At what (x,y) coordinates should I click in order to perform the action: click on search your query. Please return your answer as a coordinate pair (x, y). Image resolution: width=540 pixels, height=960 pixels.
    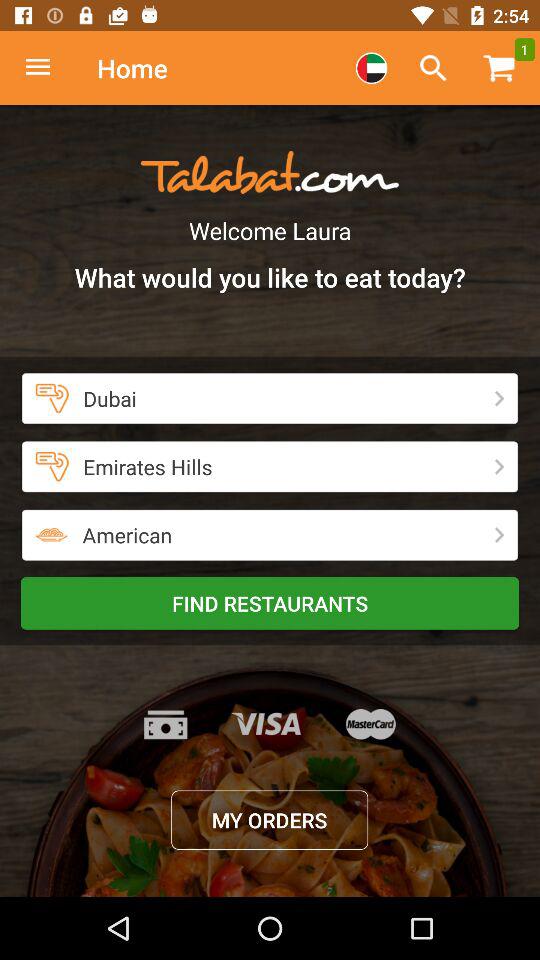
    Looking at the image, I should click on (433, 68).